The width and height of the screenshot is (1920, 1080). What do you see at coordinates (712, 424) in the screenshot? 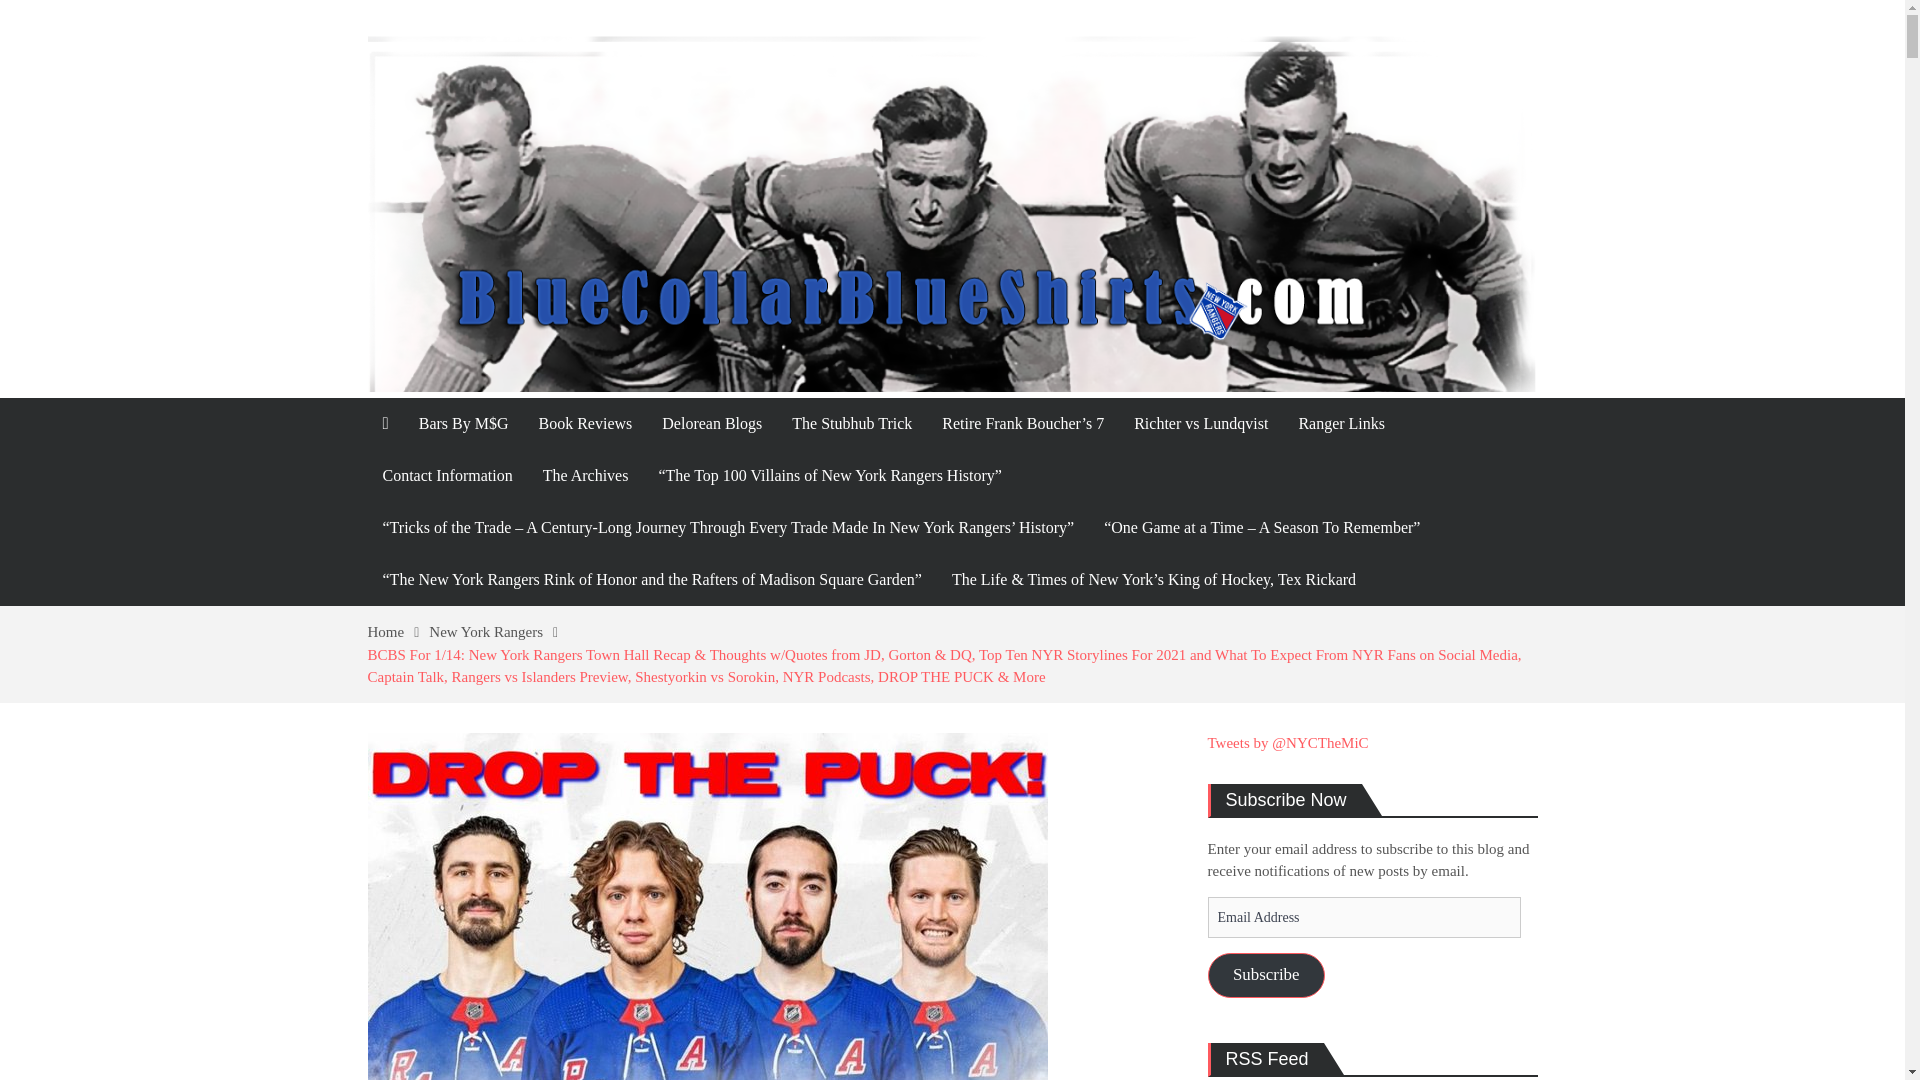
I see `Delorean Blogs` at bounding box center [712, 424].